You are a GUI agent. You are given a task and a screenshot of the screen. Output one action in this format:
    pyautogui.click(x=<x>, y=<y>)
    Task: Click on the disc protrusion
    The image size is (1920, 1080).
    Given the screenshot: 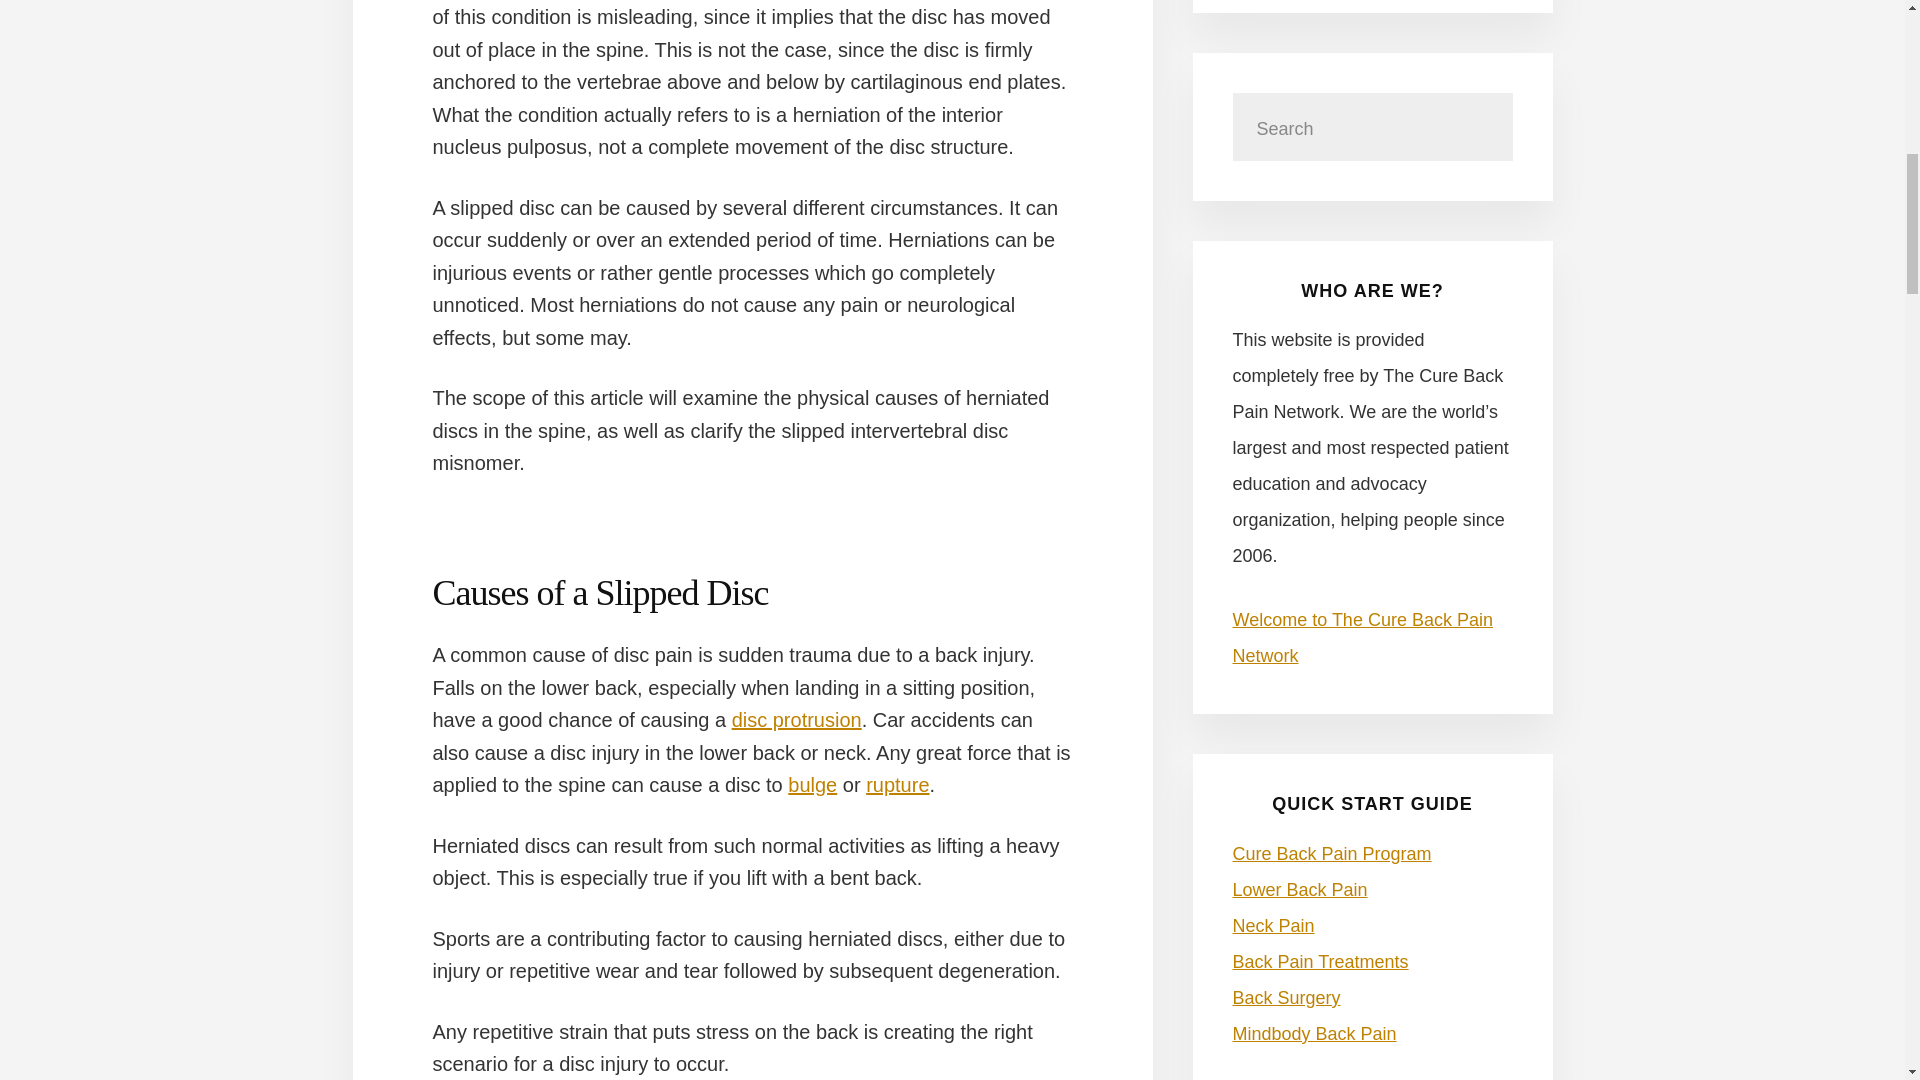 What is the action you would take?
    pyautogui.click(x=796, y=720)
    